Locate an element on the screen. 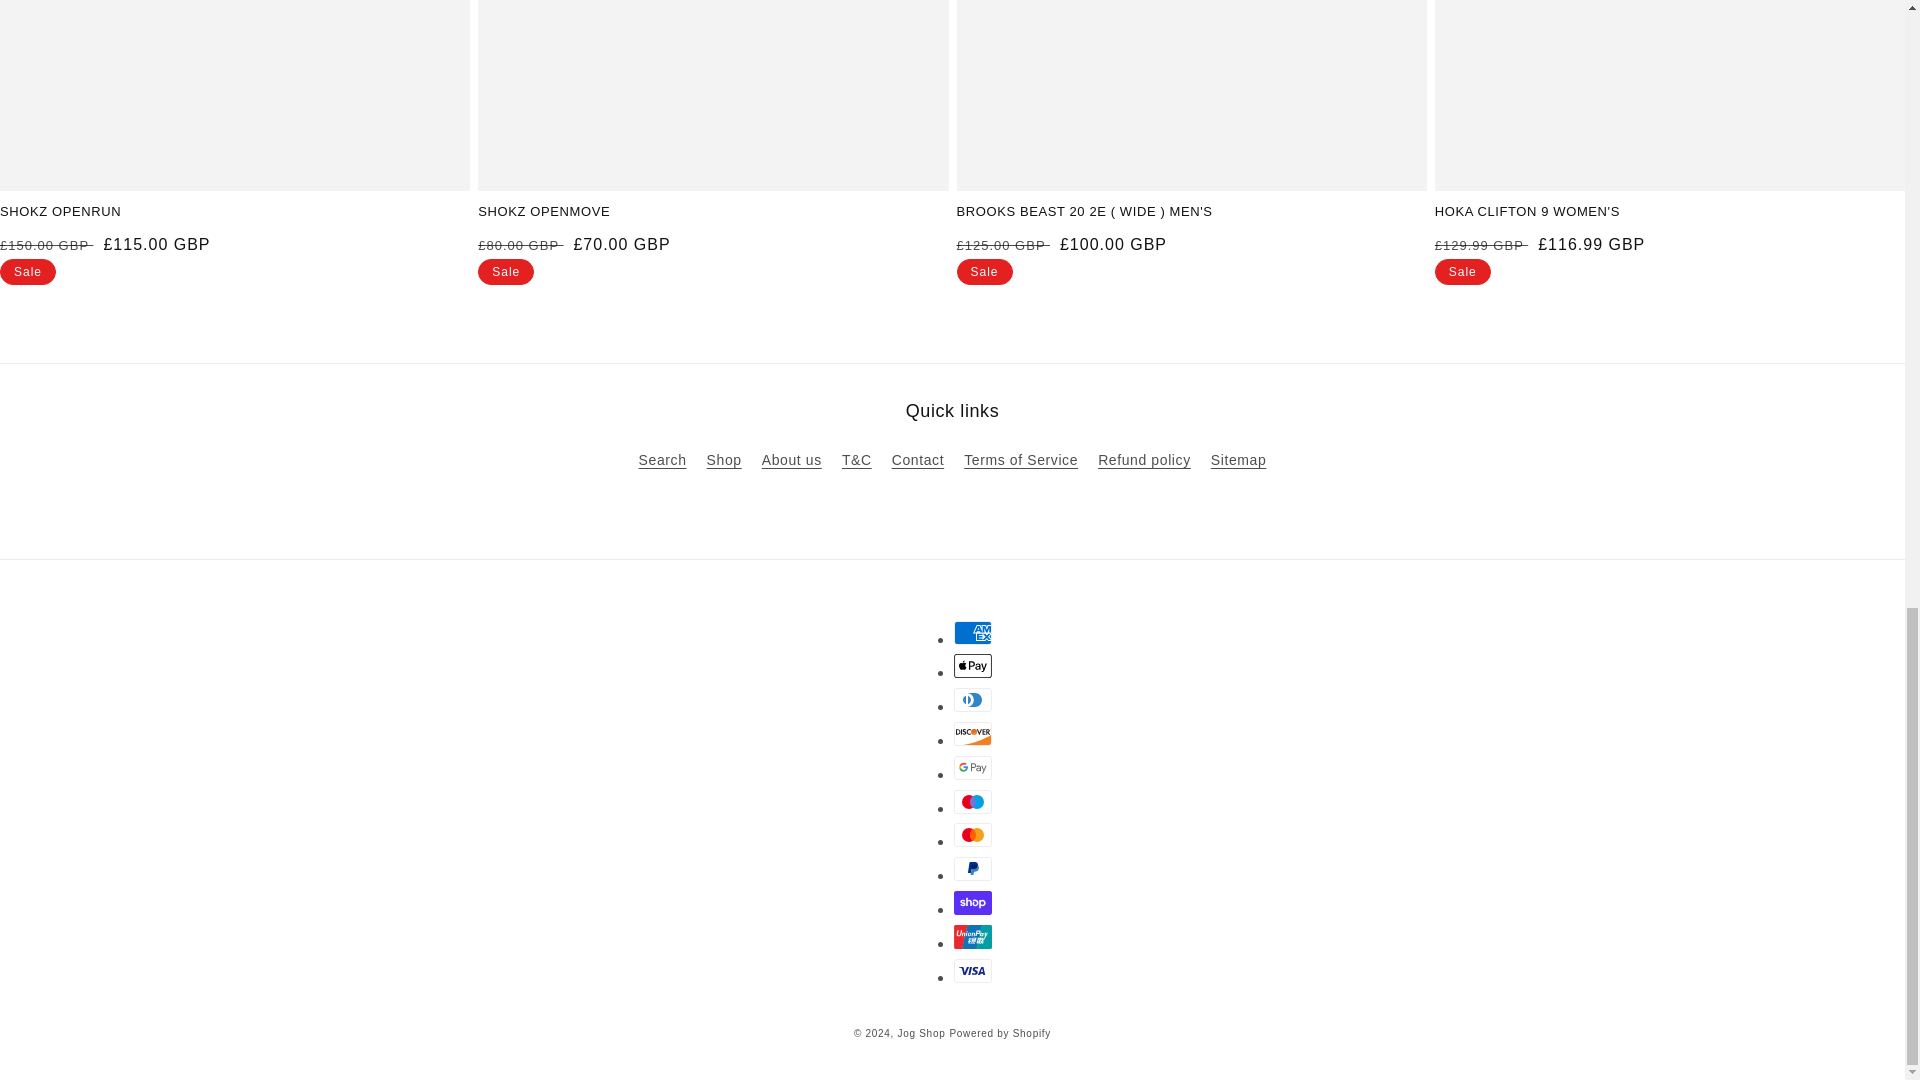  American Express is located at coordinates (973, 632).